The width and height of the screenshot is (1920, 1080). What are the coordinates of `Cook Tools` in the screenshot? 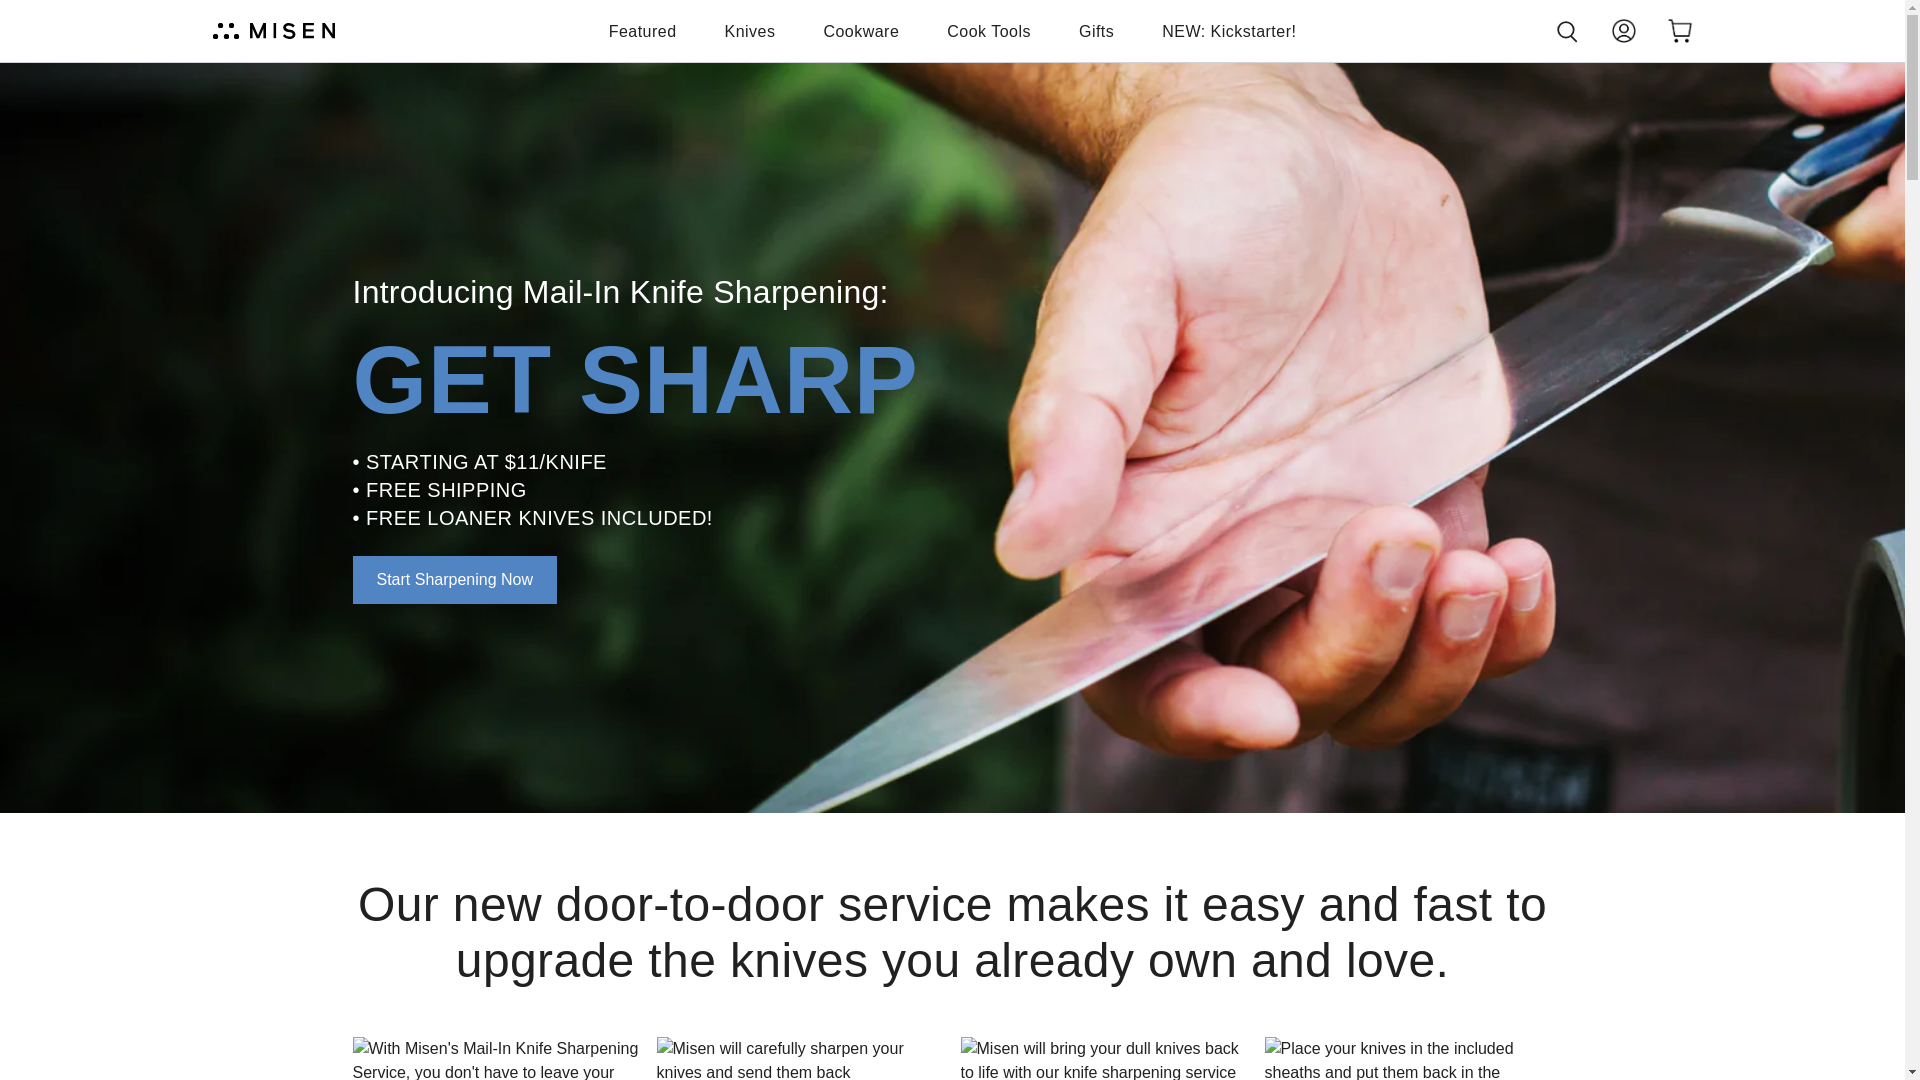 It's located at (988, 32).